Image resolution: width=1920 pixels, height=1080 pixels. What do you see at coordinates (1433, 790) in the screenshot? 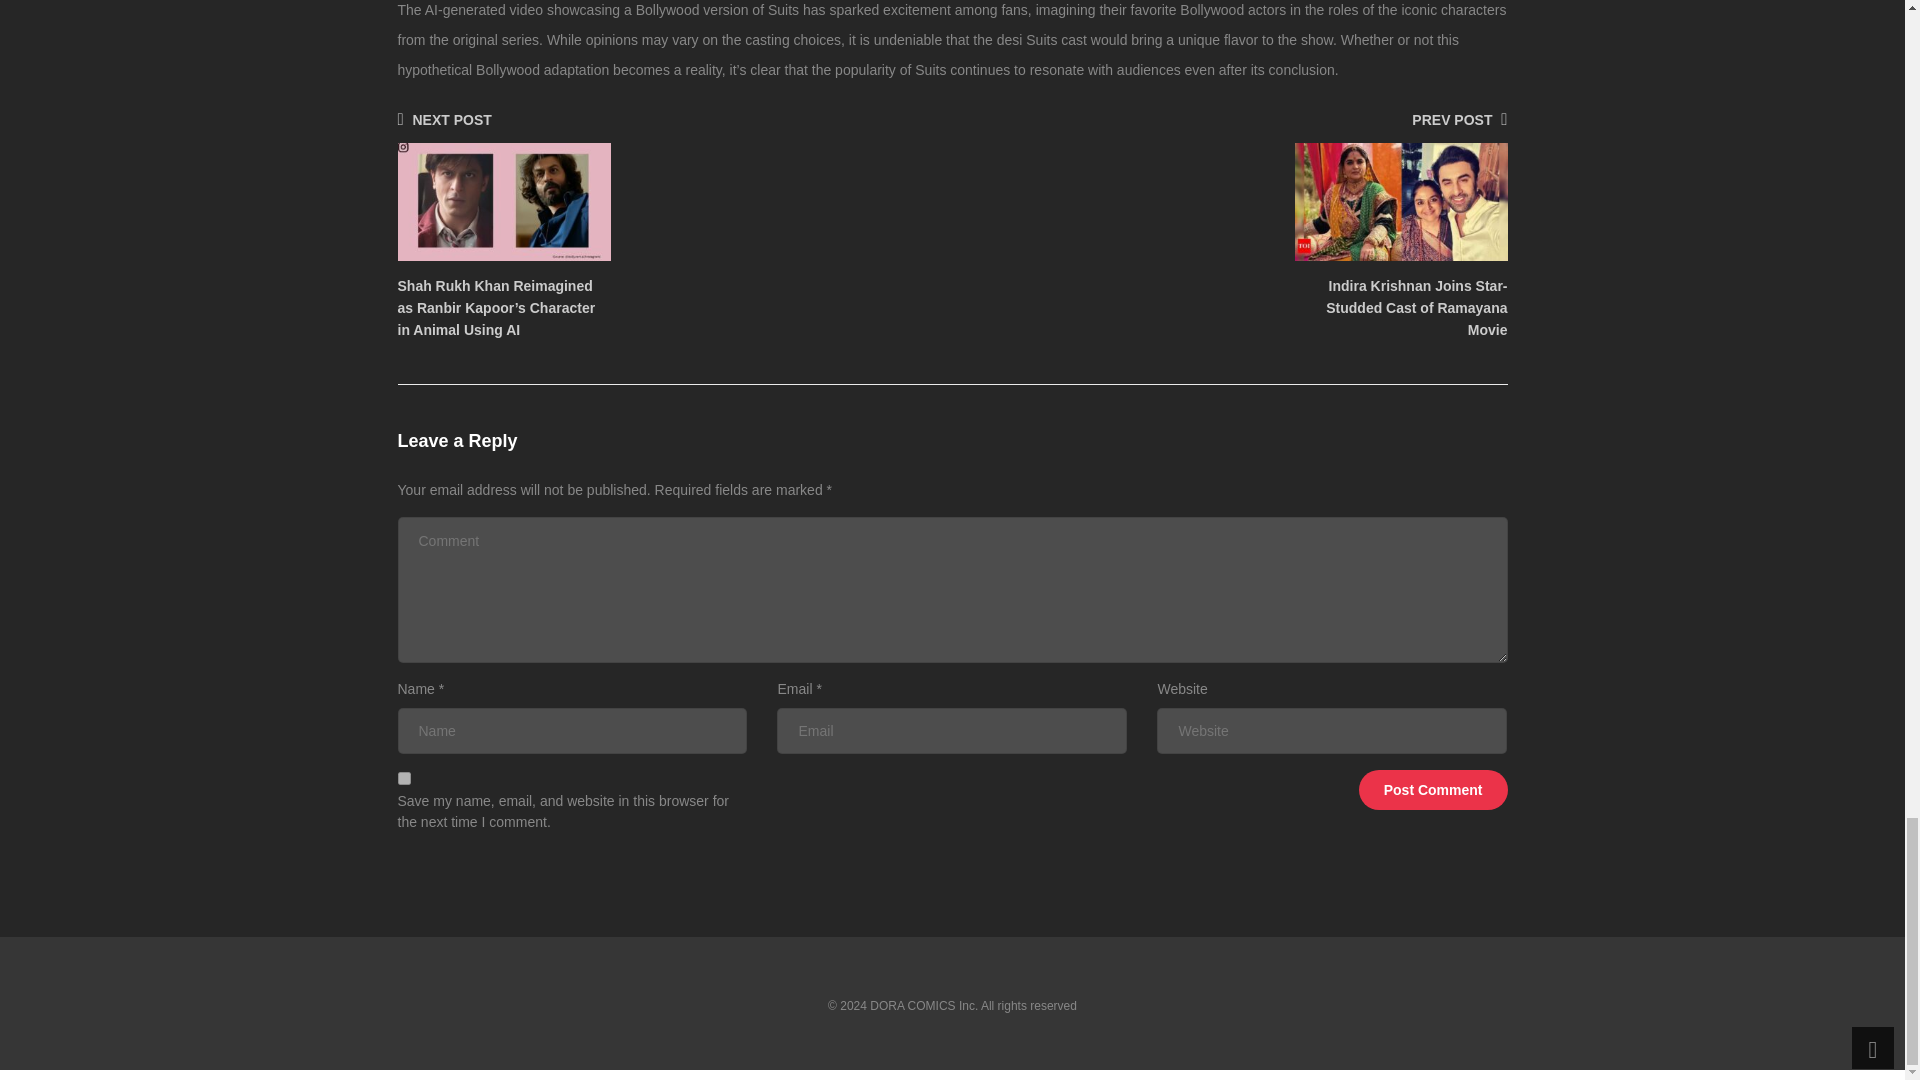
I see `Post Comment` at bounding box center [1433, 790].